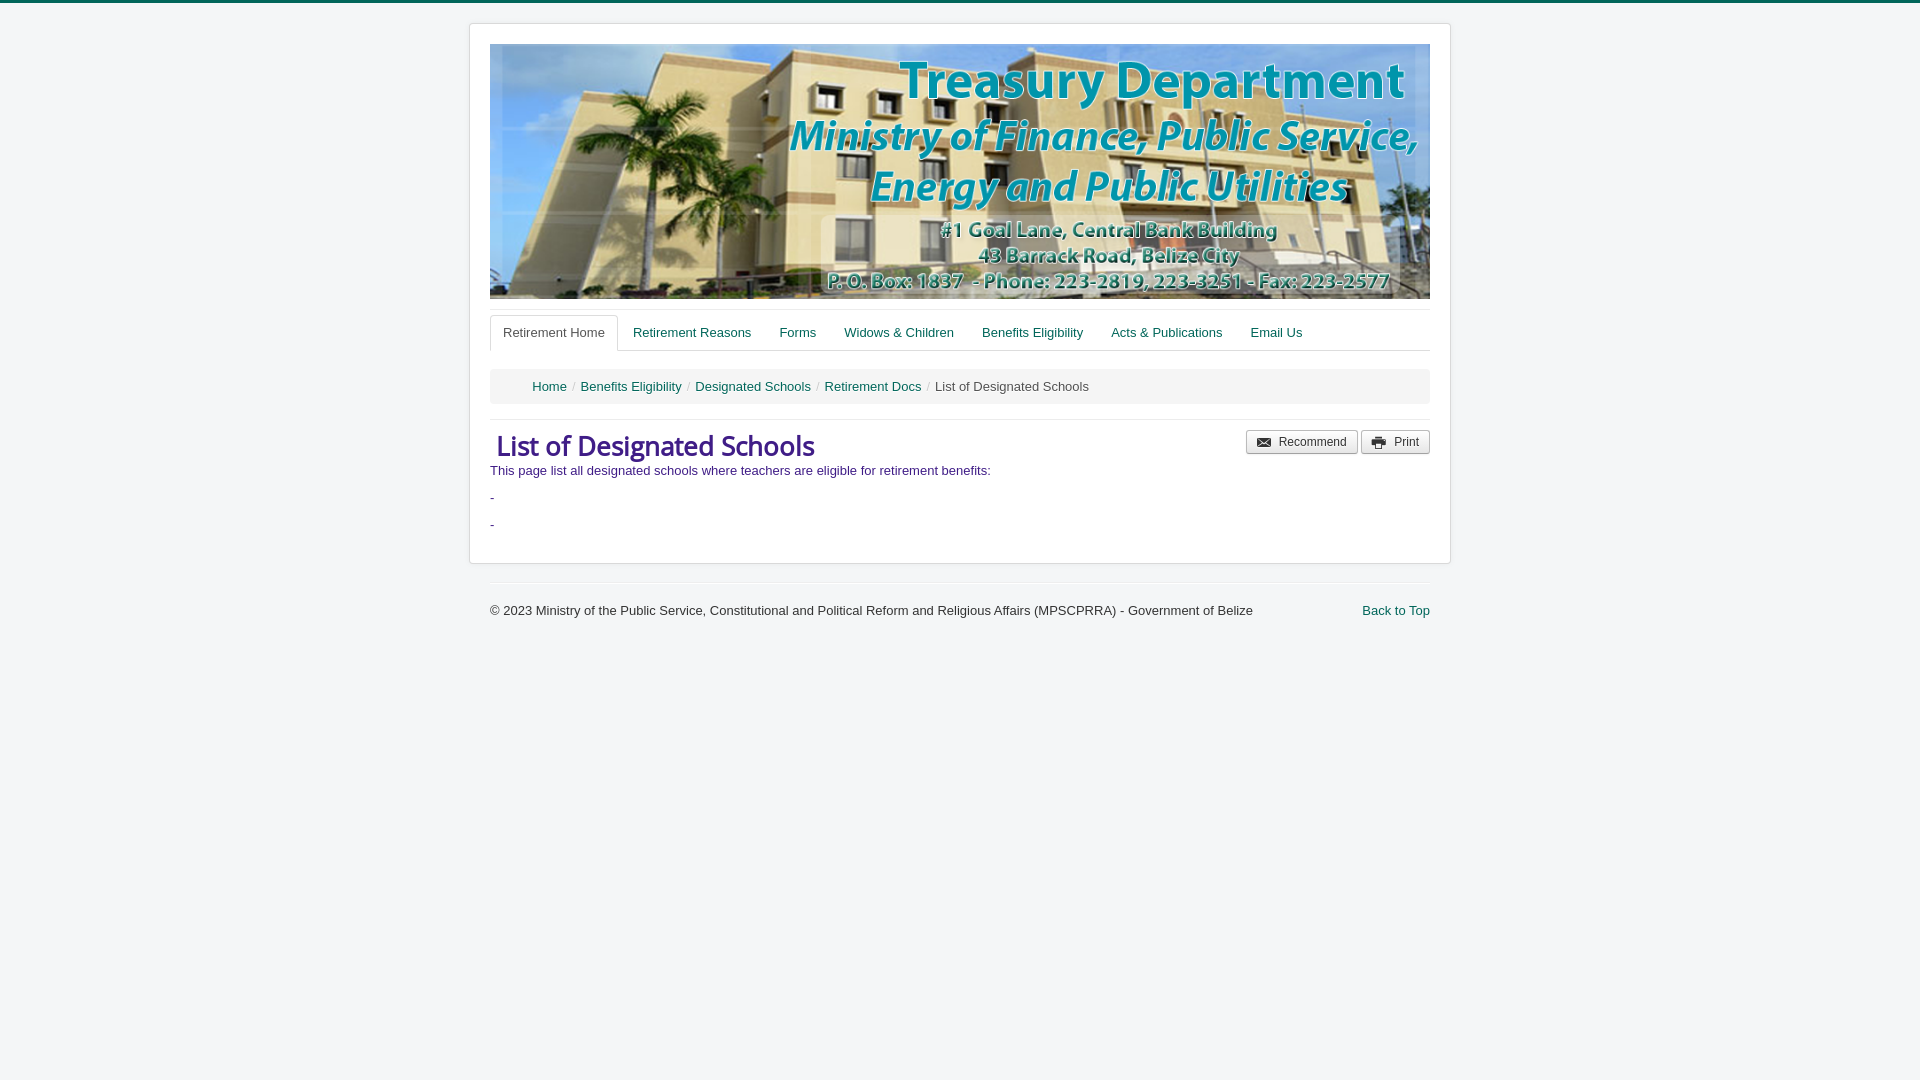 The width and height of the screenshot is (1920, 1080). I want to click on Benefits Eligibility, so click(1032, 333).